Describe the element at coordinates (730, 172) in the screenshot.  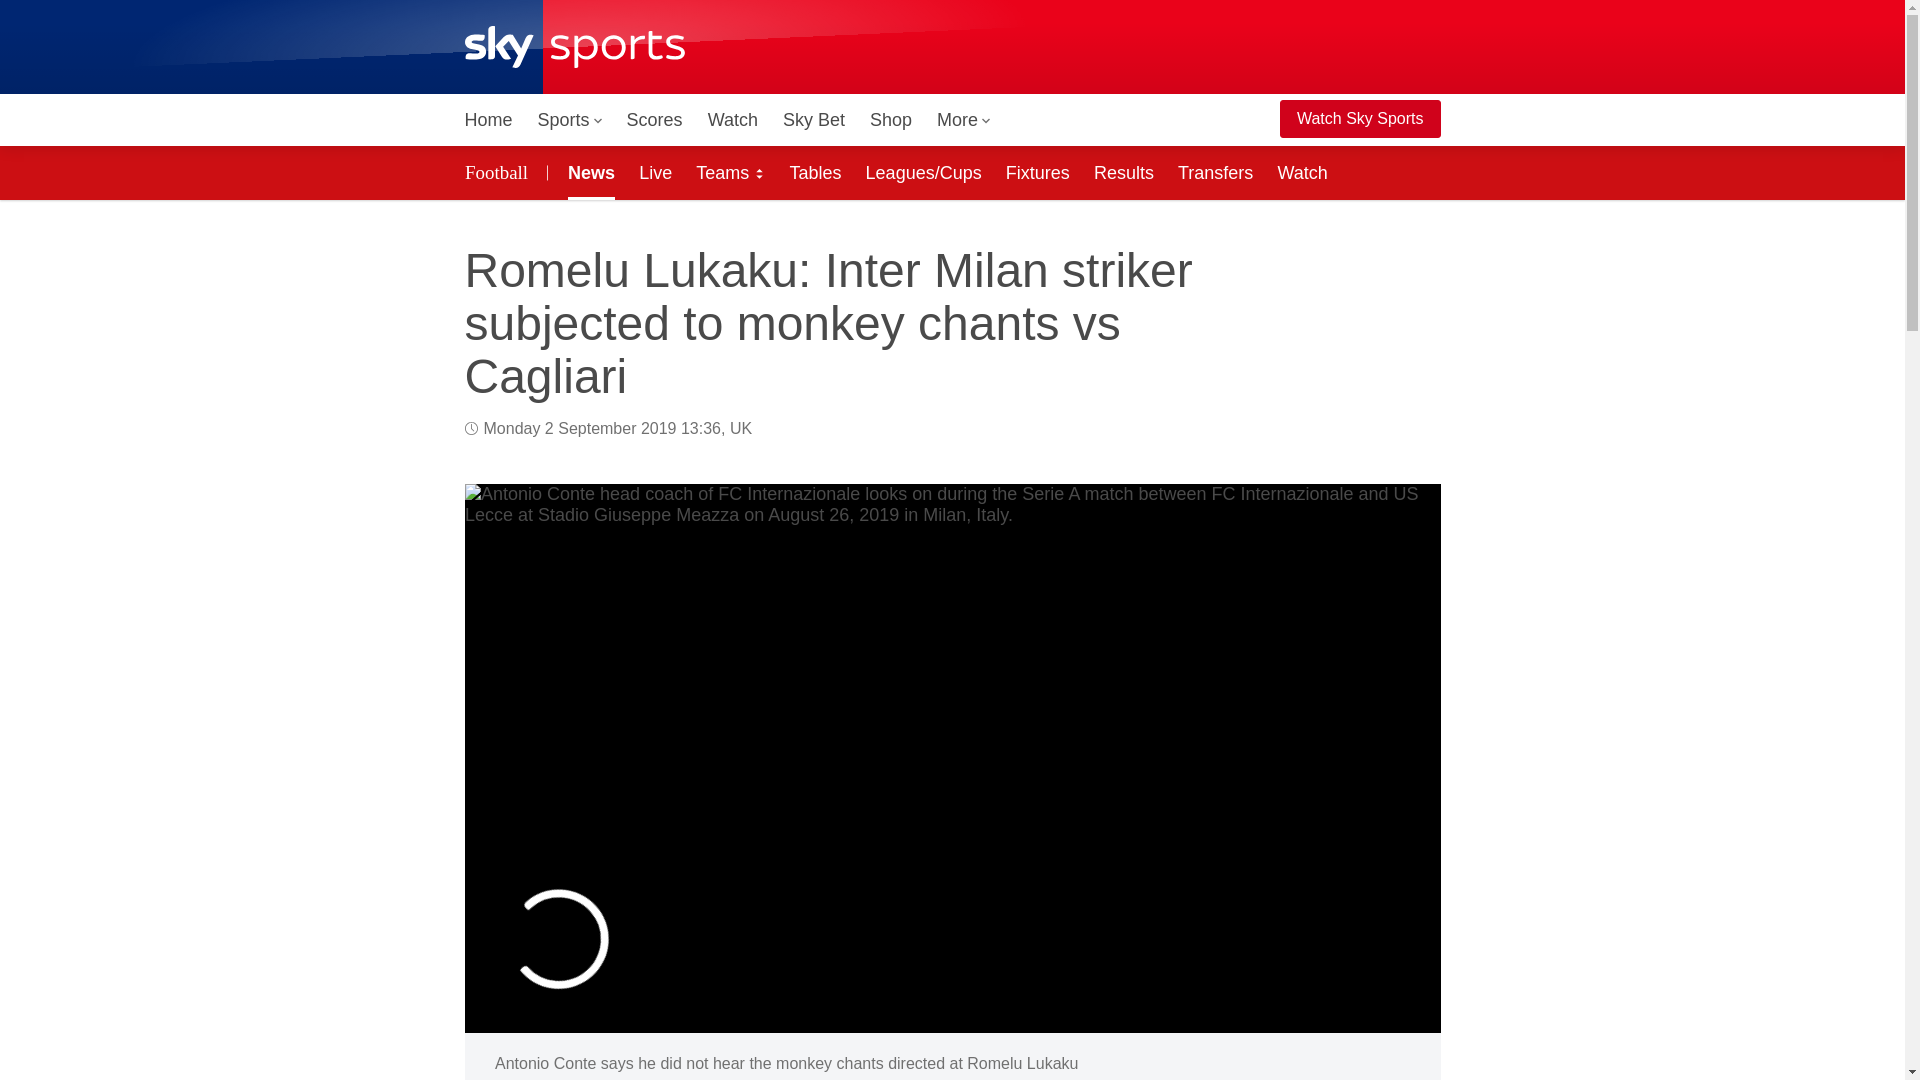
I see `Teams` at that location.